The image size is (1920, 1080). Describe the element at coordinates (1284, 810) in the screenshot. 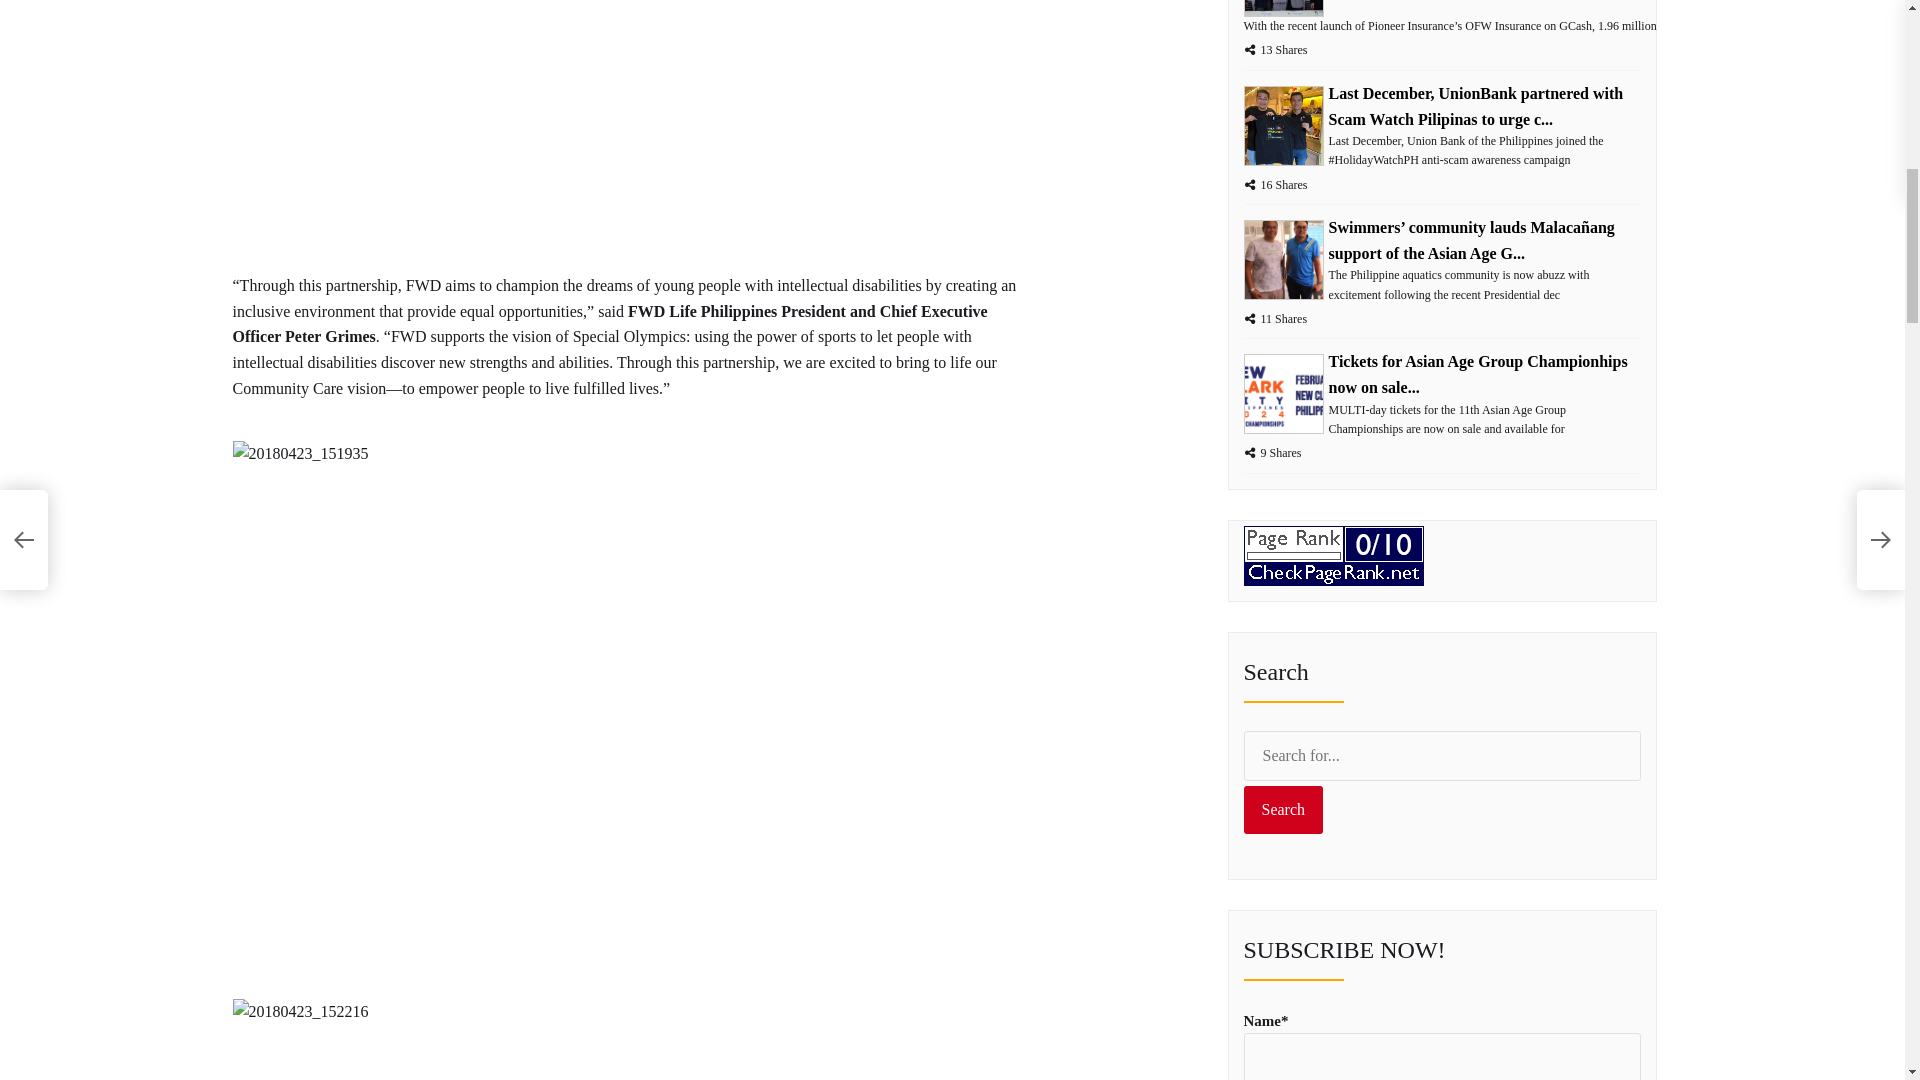

I see `Search` at that location.